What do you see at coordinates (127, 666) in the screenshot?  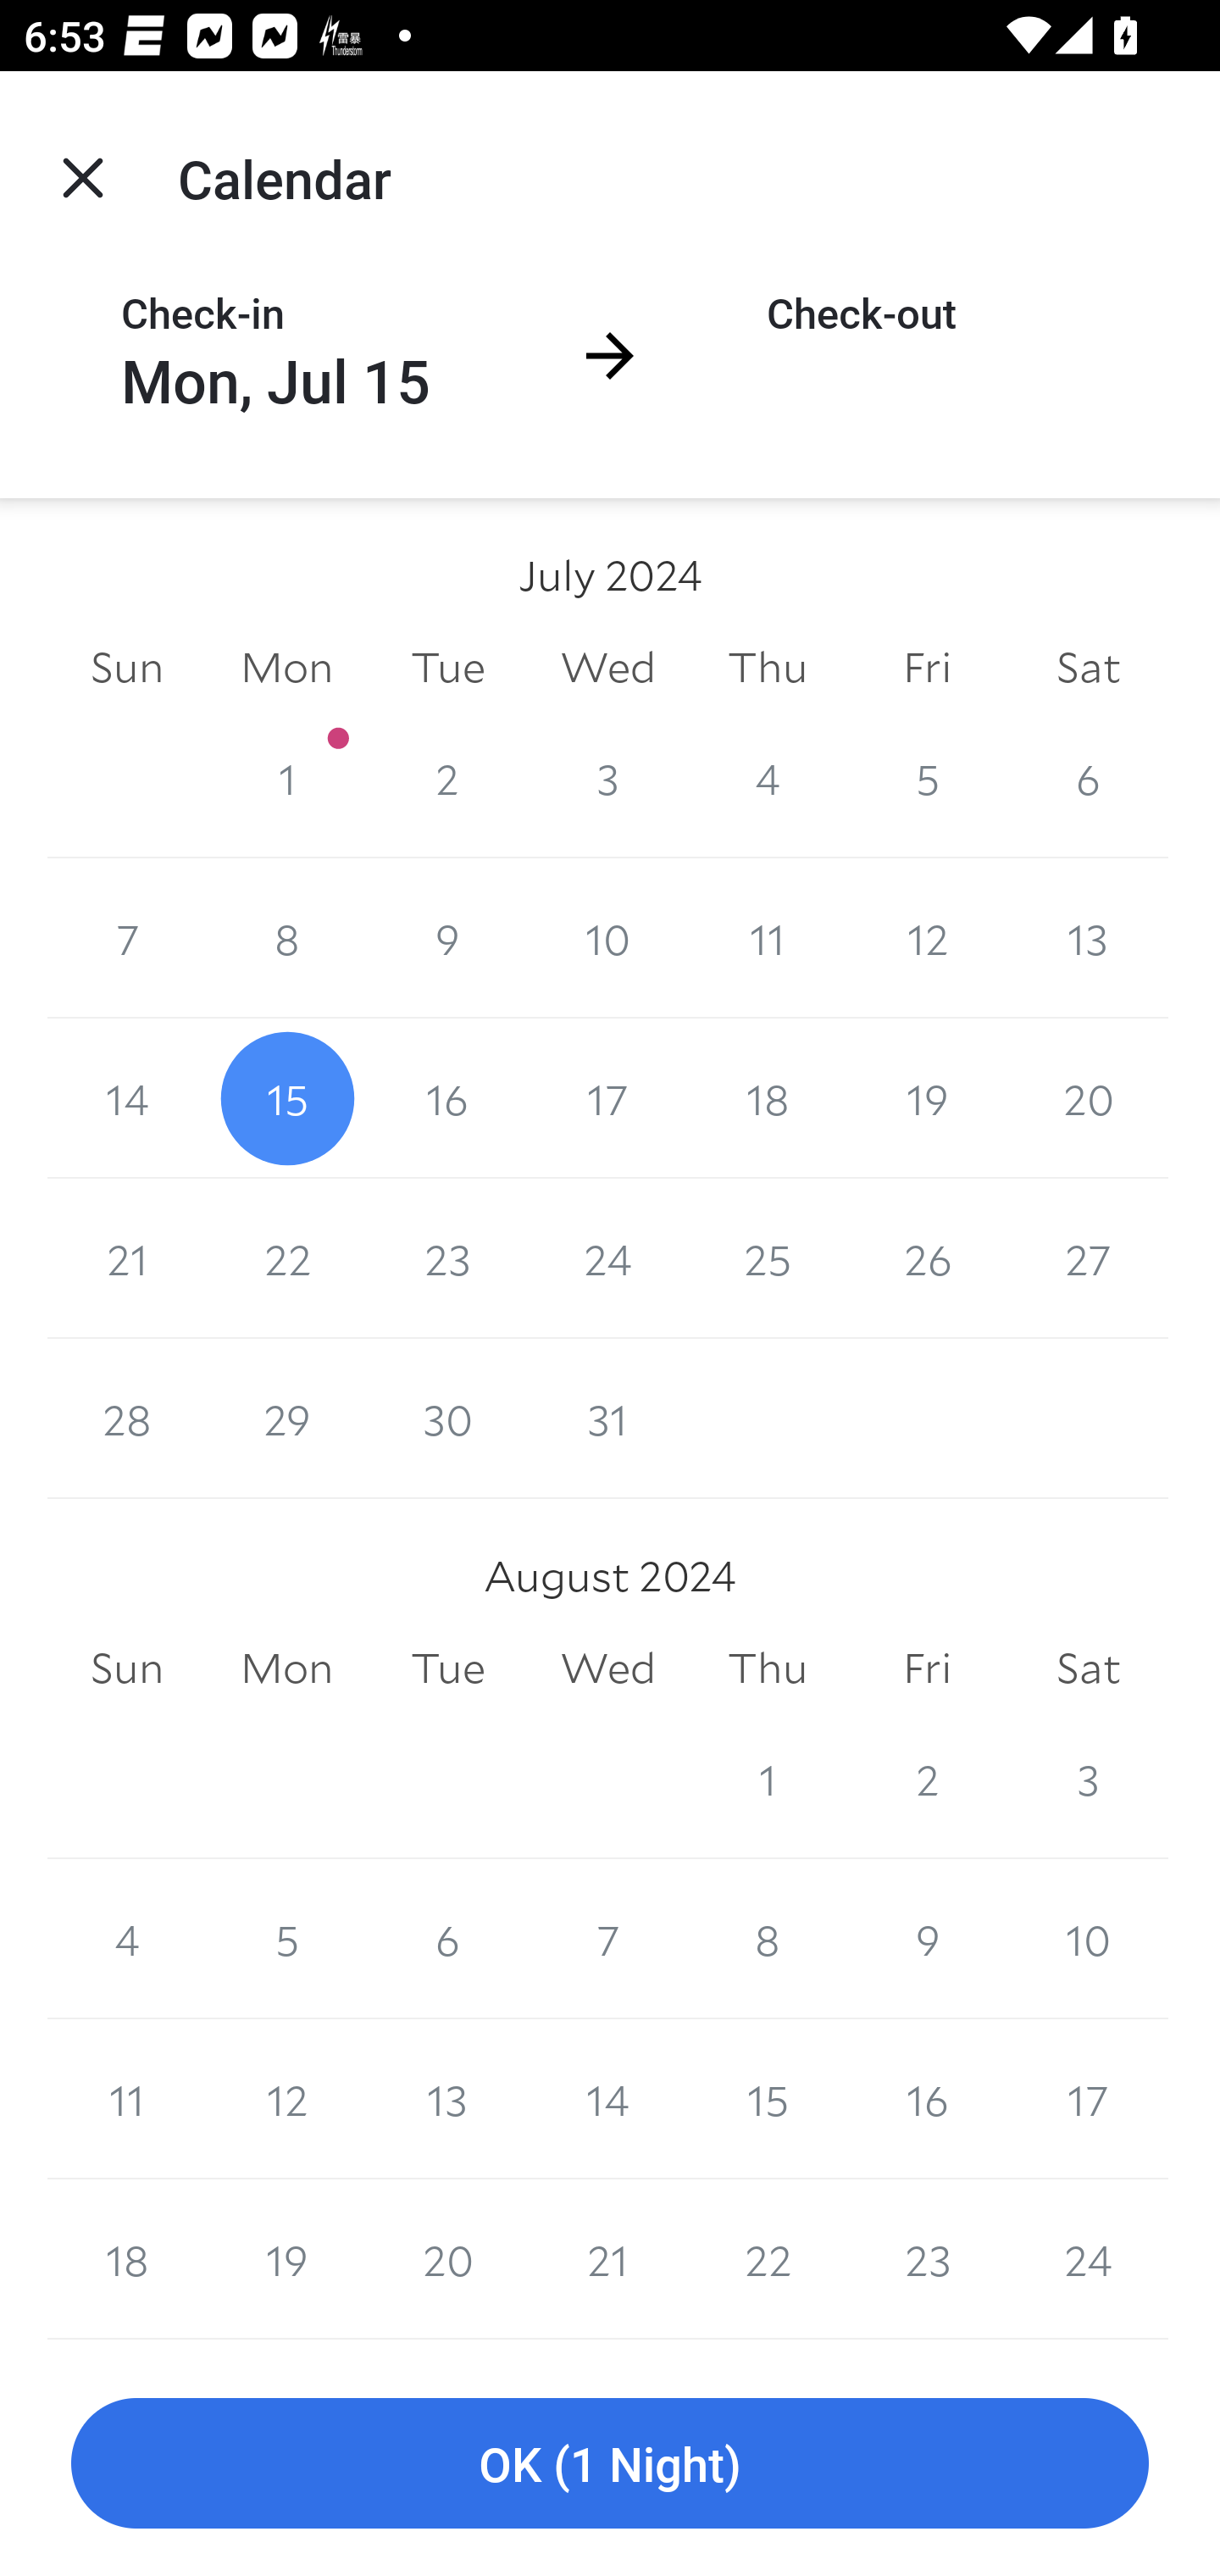 I see `Sun` at bounding box center [127, 666].